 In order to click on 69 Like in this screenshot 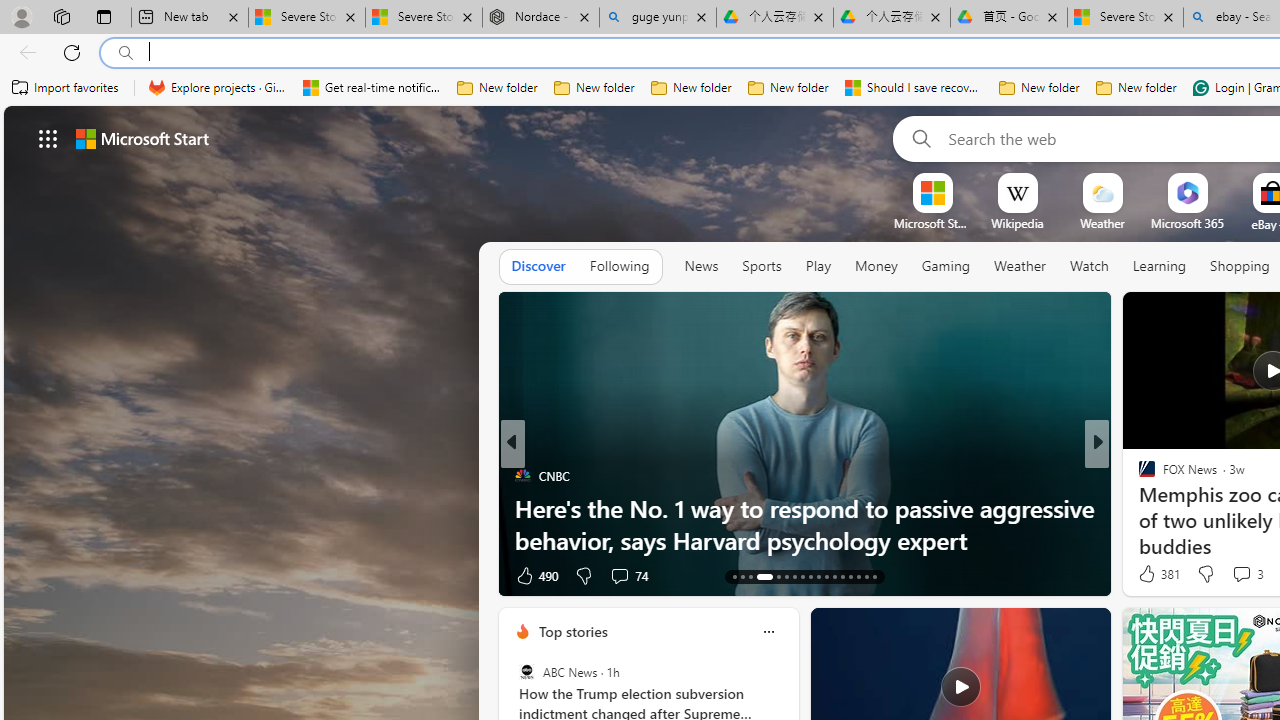, I will do `click(1149, 574)`.